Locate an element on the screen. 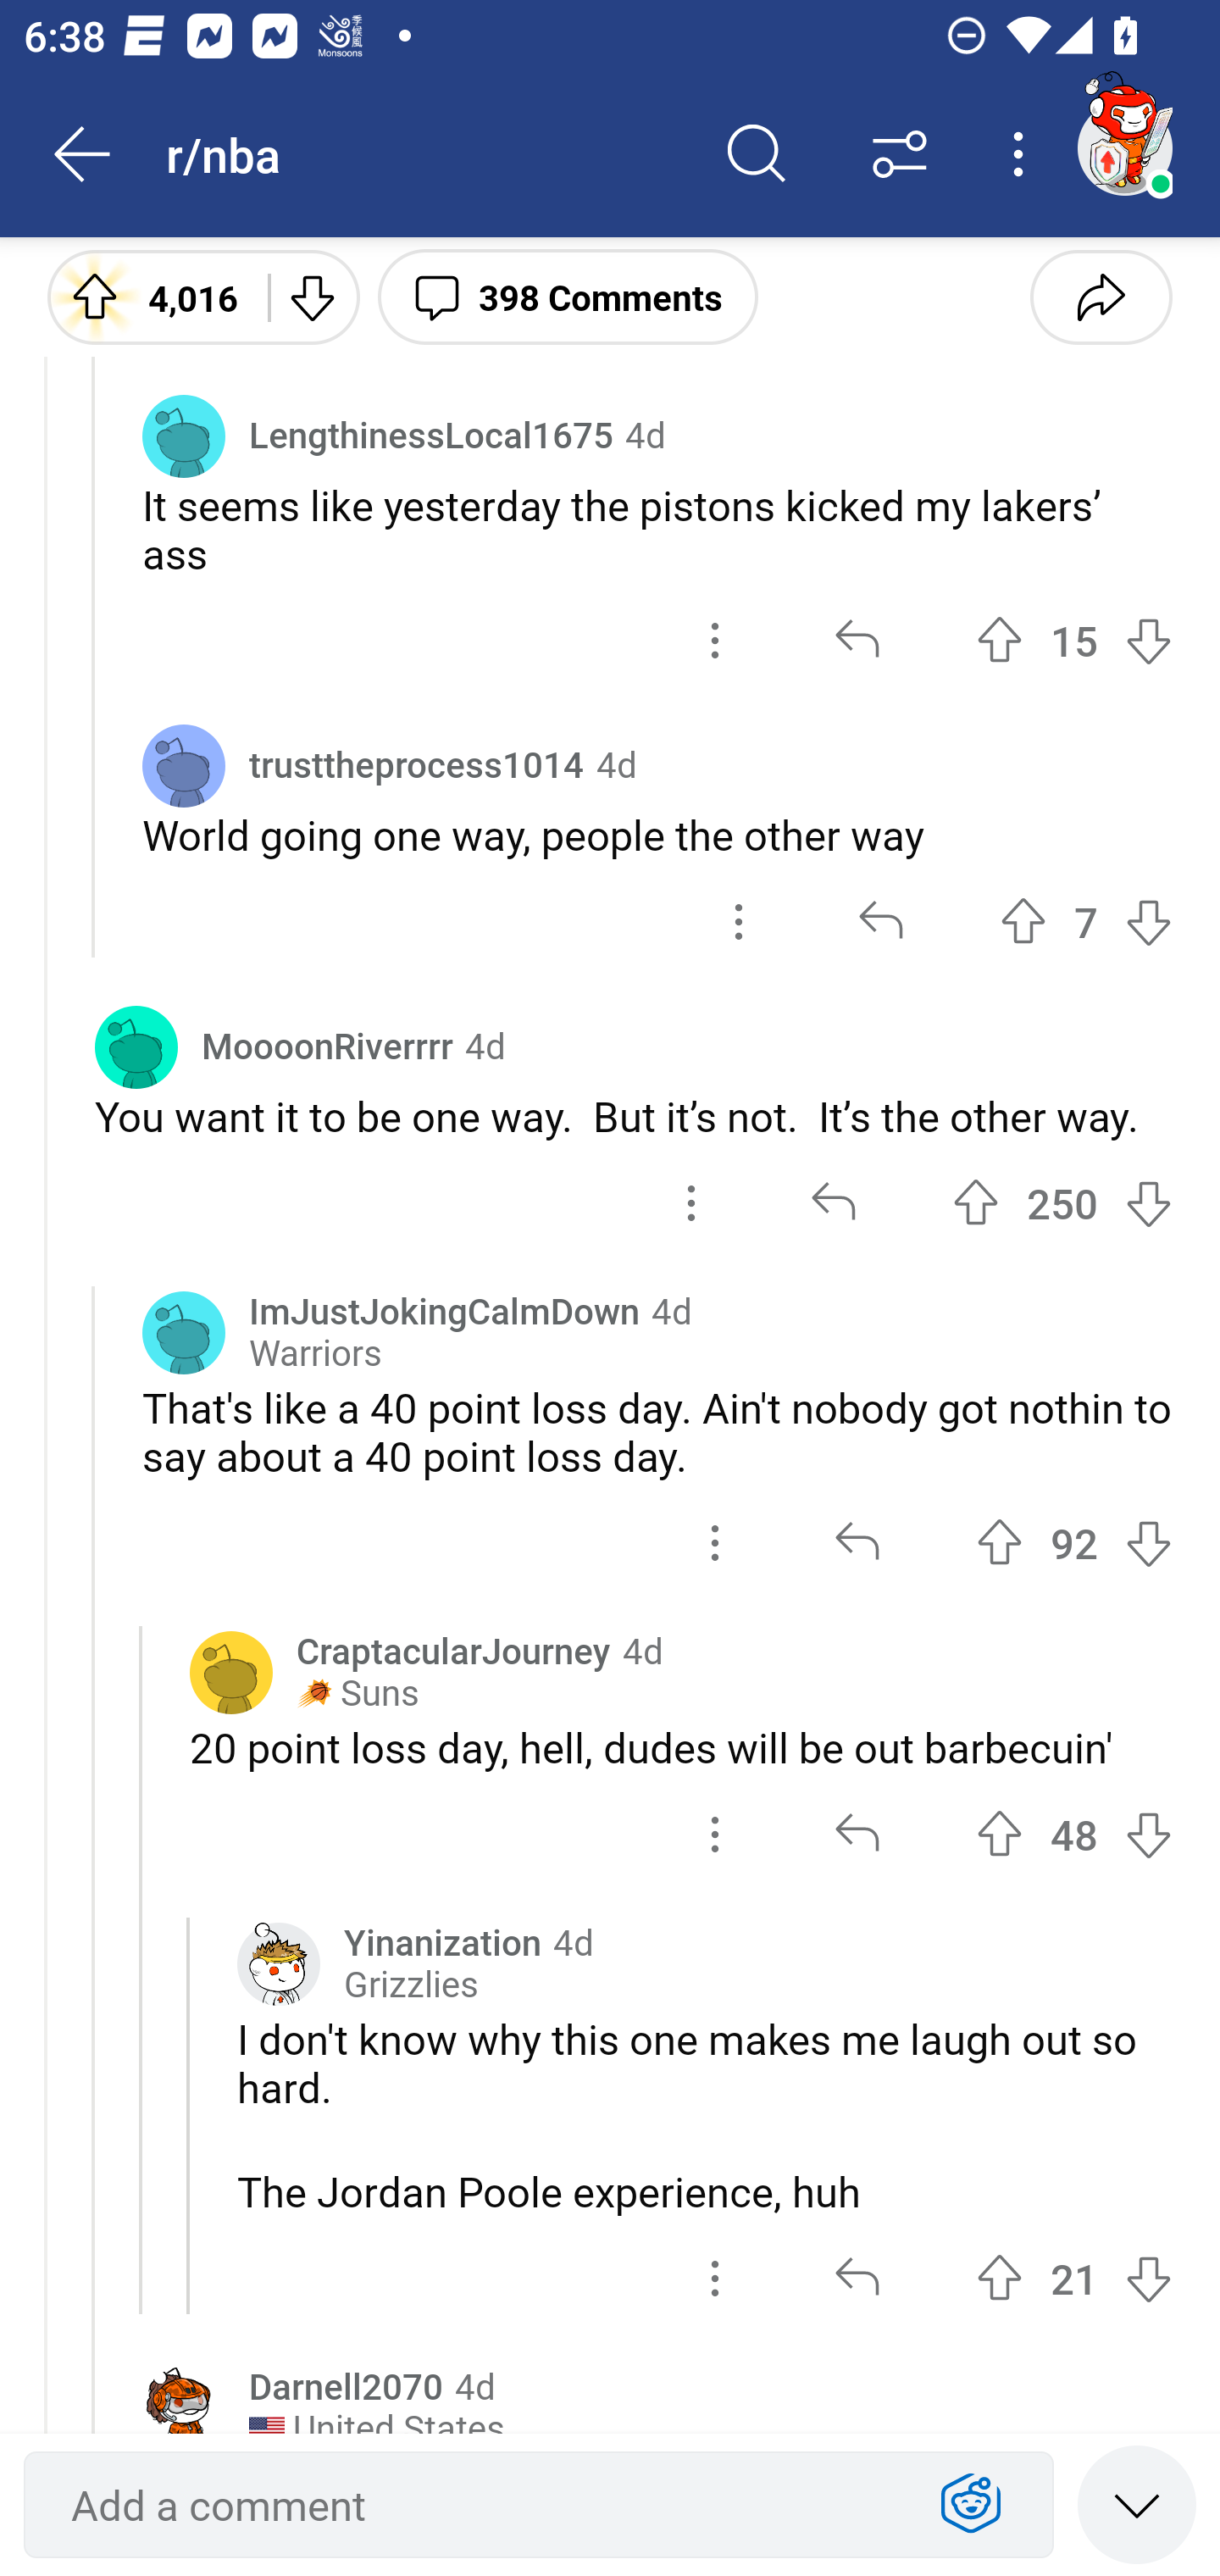 The width and height of the screenshot is (1220, 2576). Speed read is located at coordinates (1137, 2503).